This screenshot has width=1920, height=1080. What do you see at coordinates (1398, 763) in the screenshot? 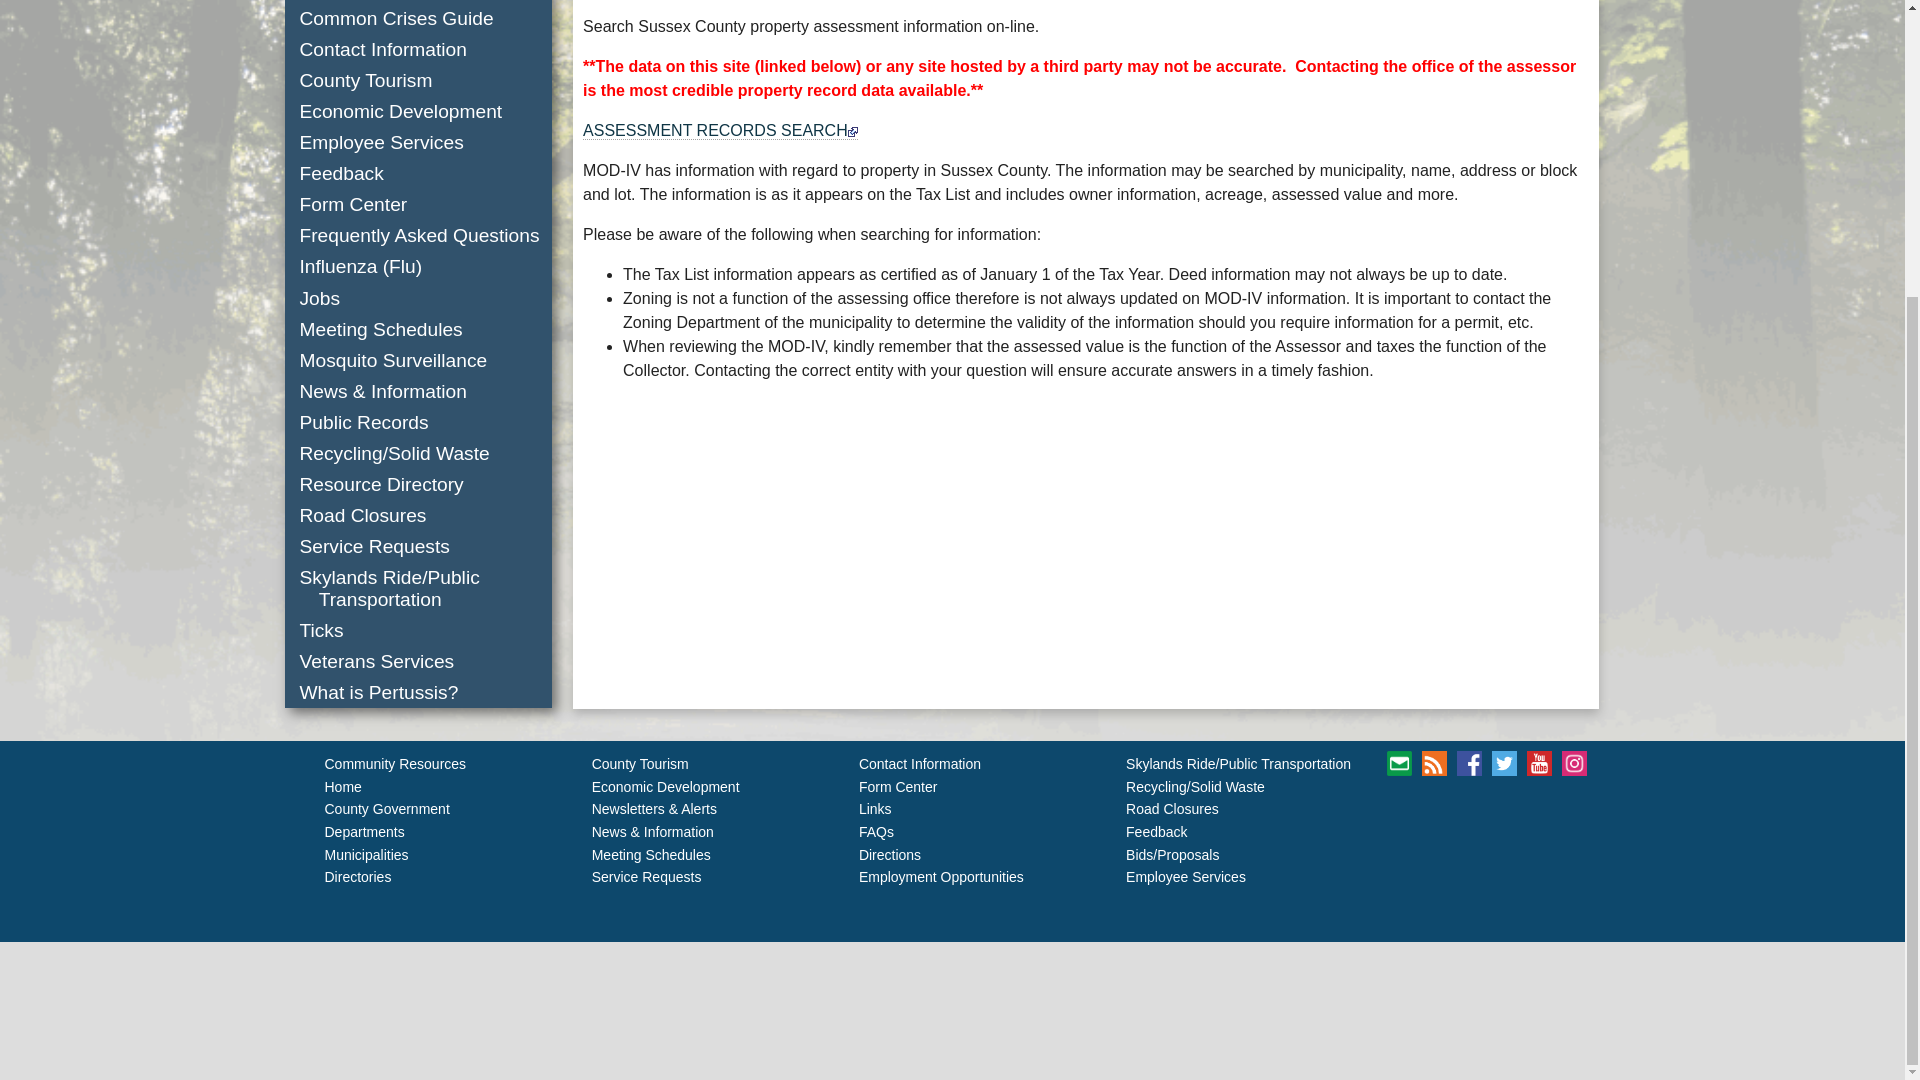
I see `Sign Up for emails from Sussex County` at bounding box center [1398, 763].